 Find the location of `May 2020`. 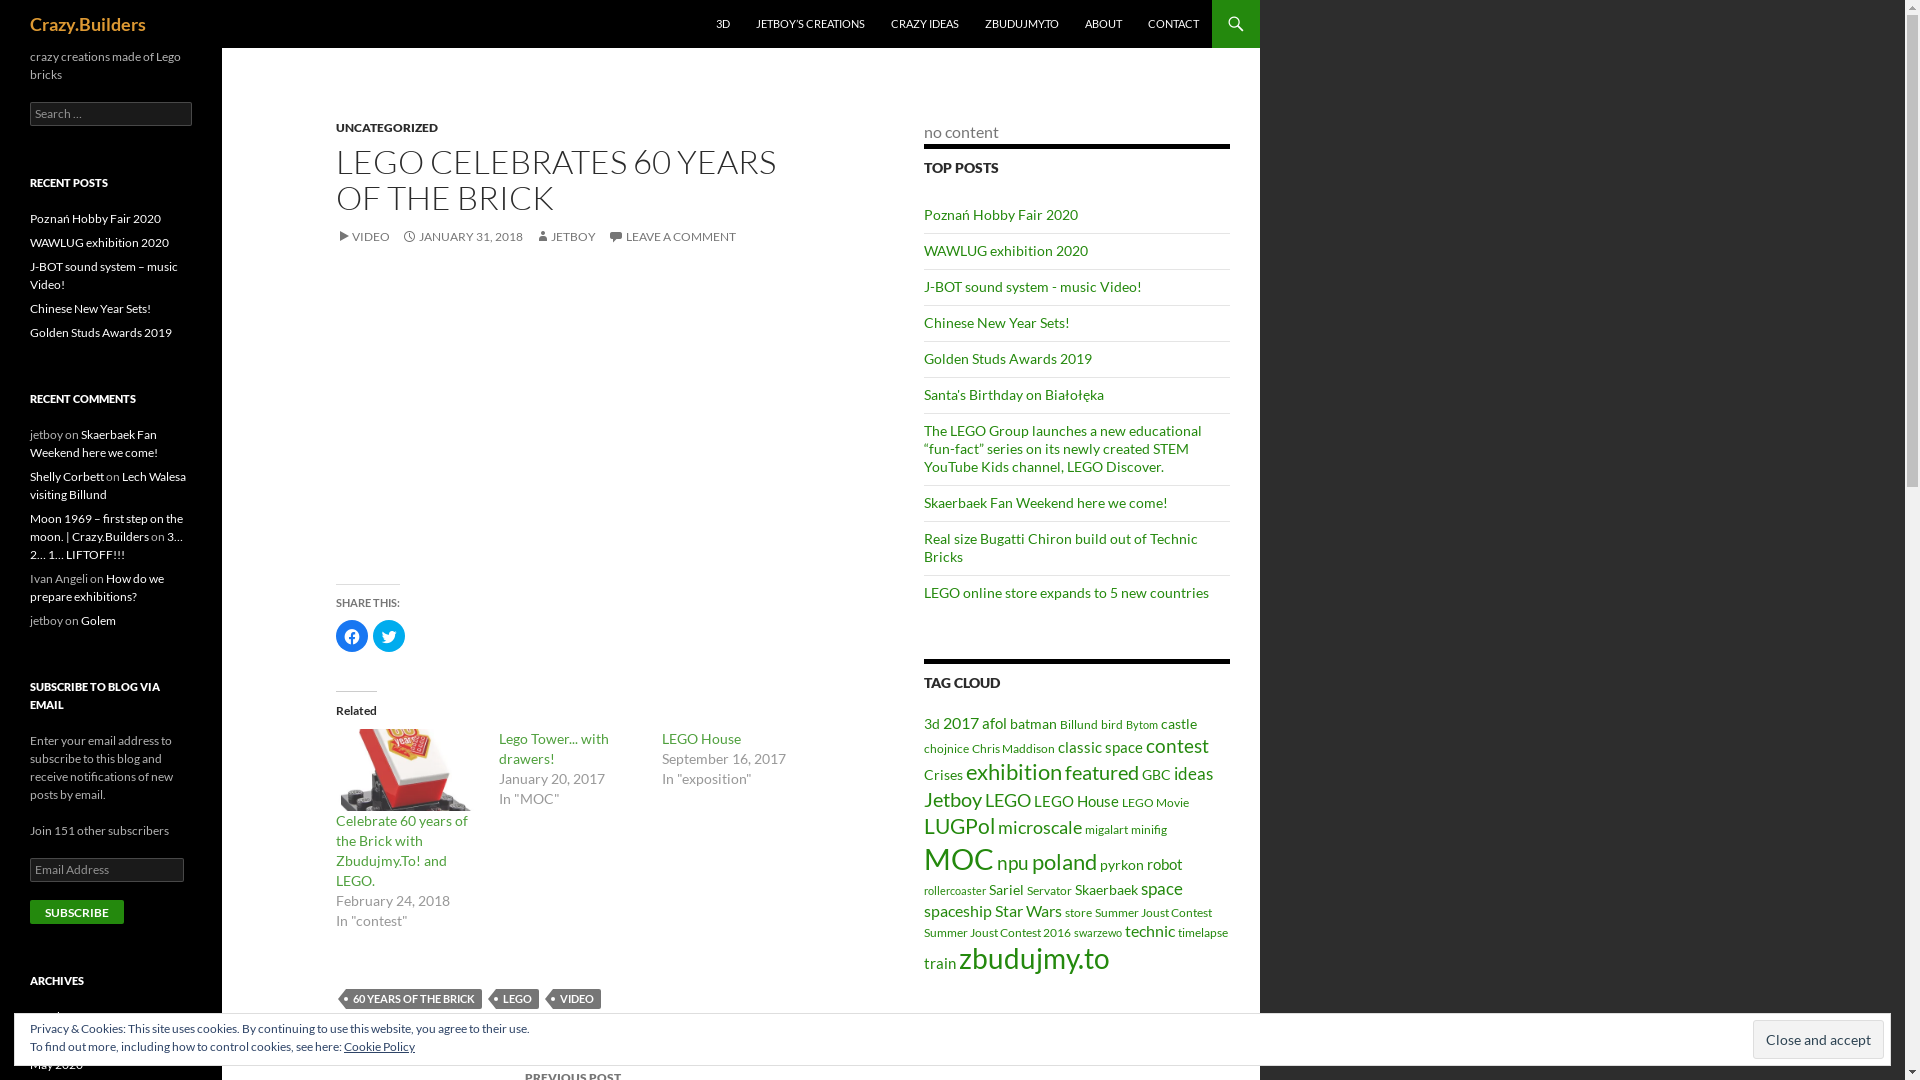

May 2020 is located at coordinates (56, 1064).